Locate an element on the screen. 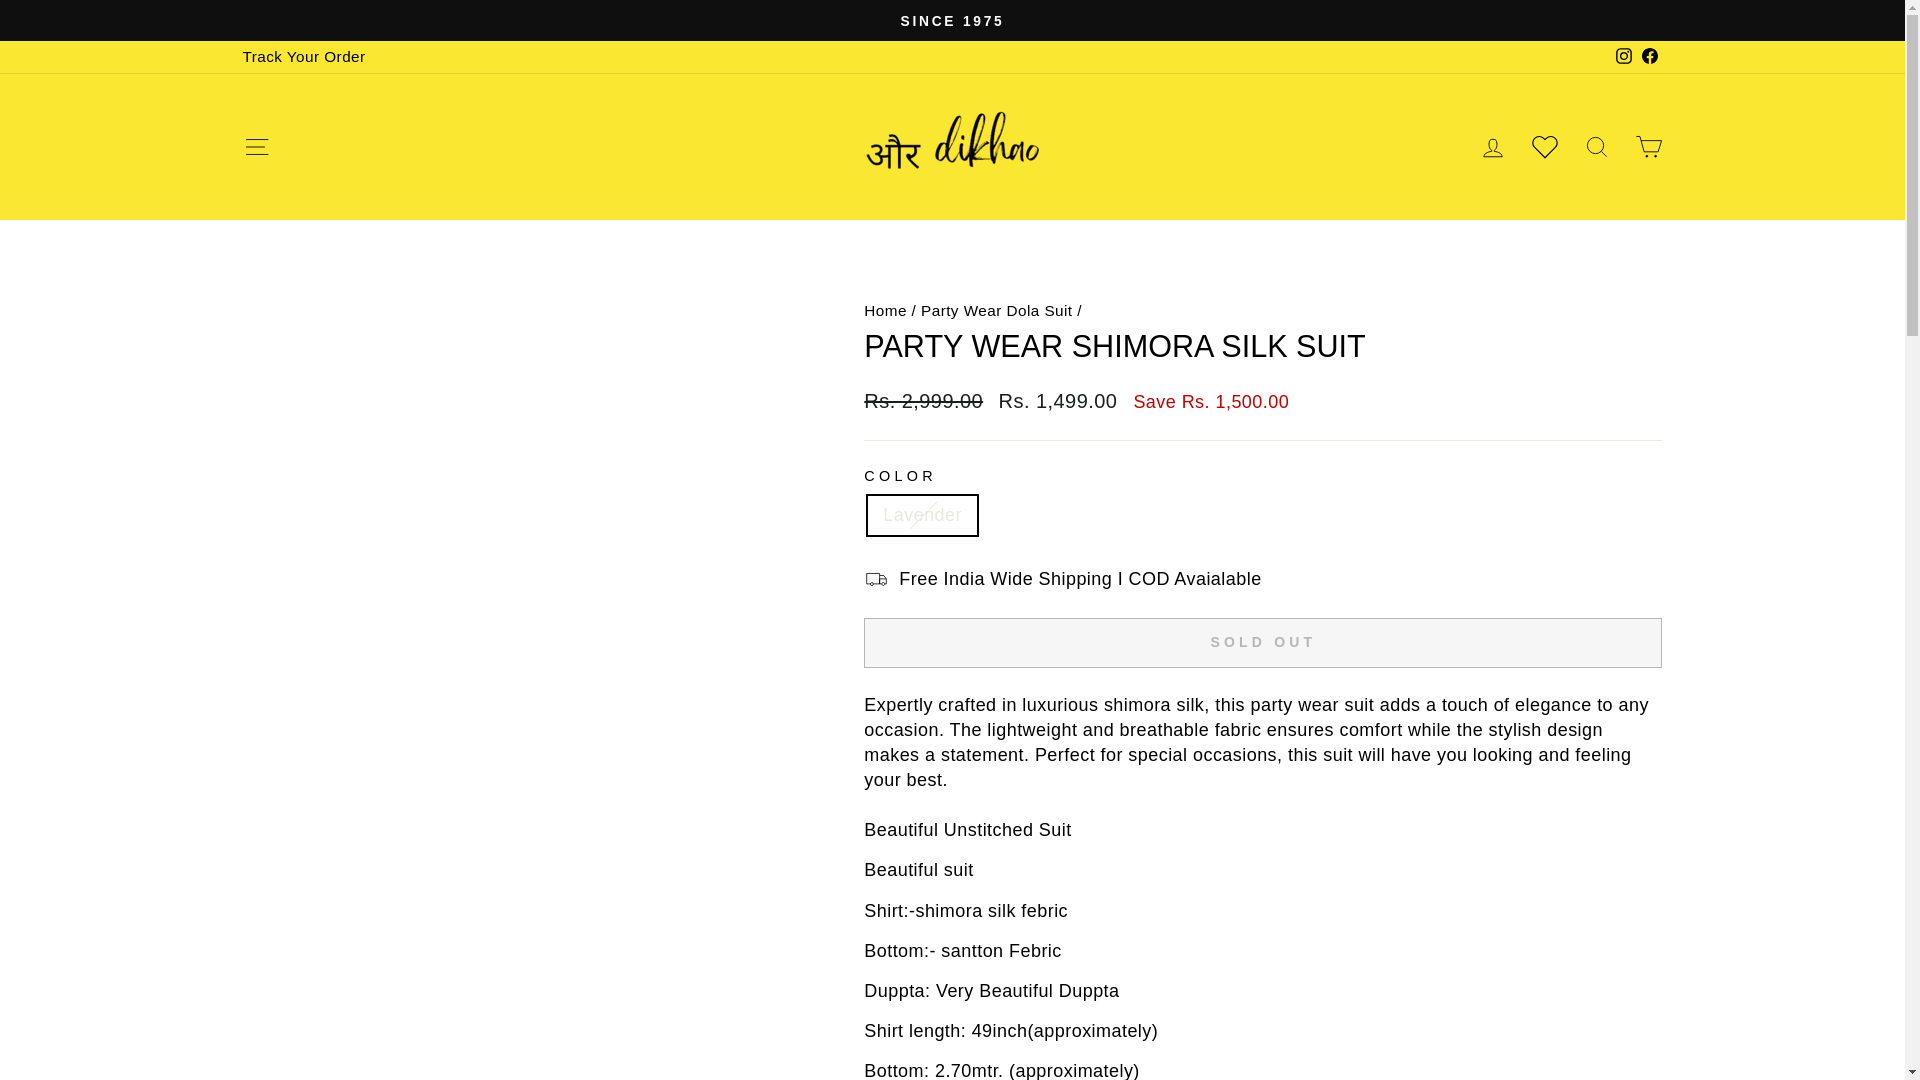 The width and height of the screenshot is (1920, 1080). Back to the frontpage is located at coordinates (885, 310).